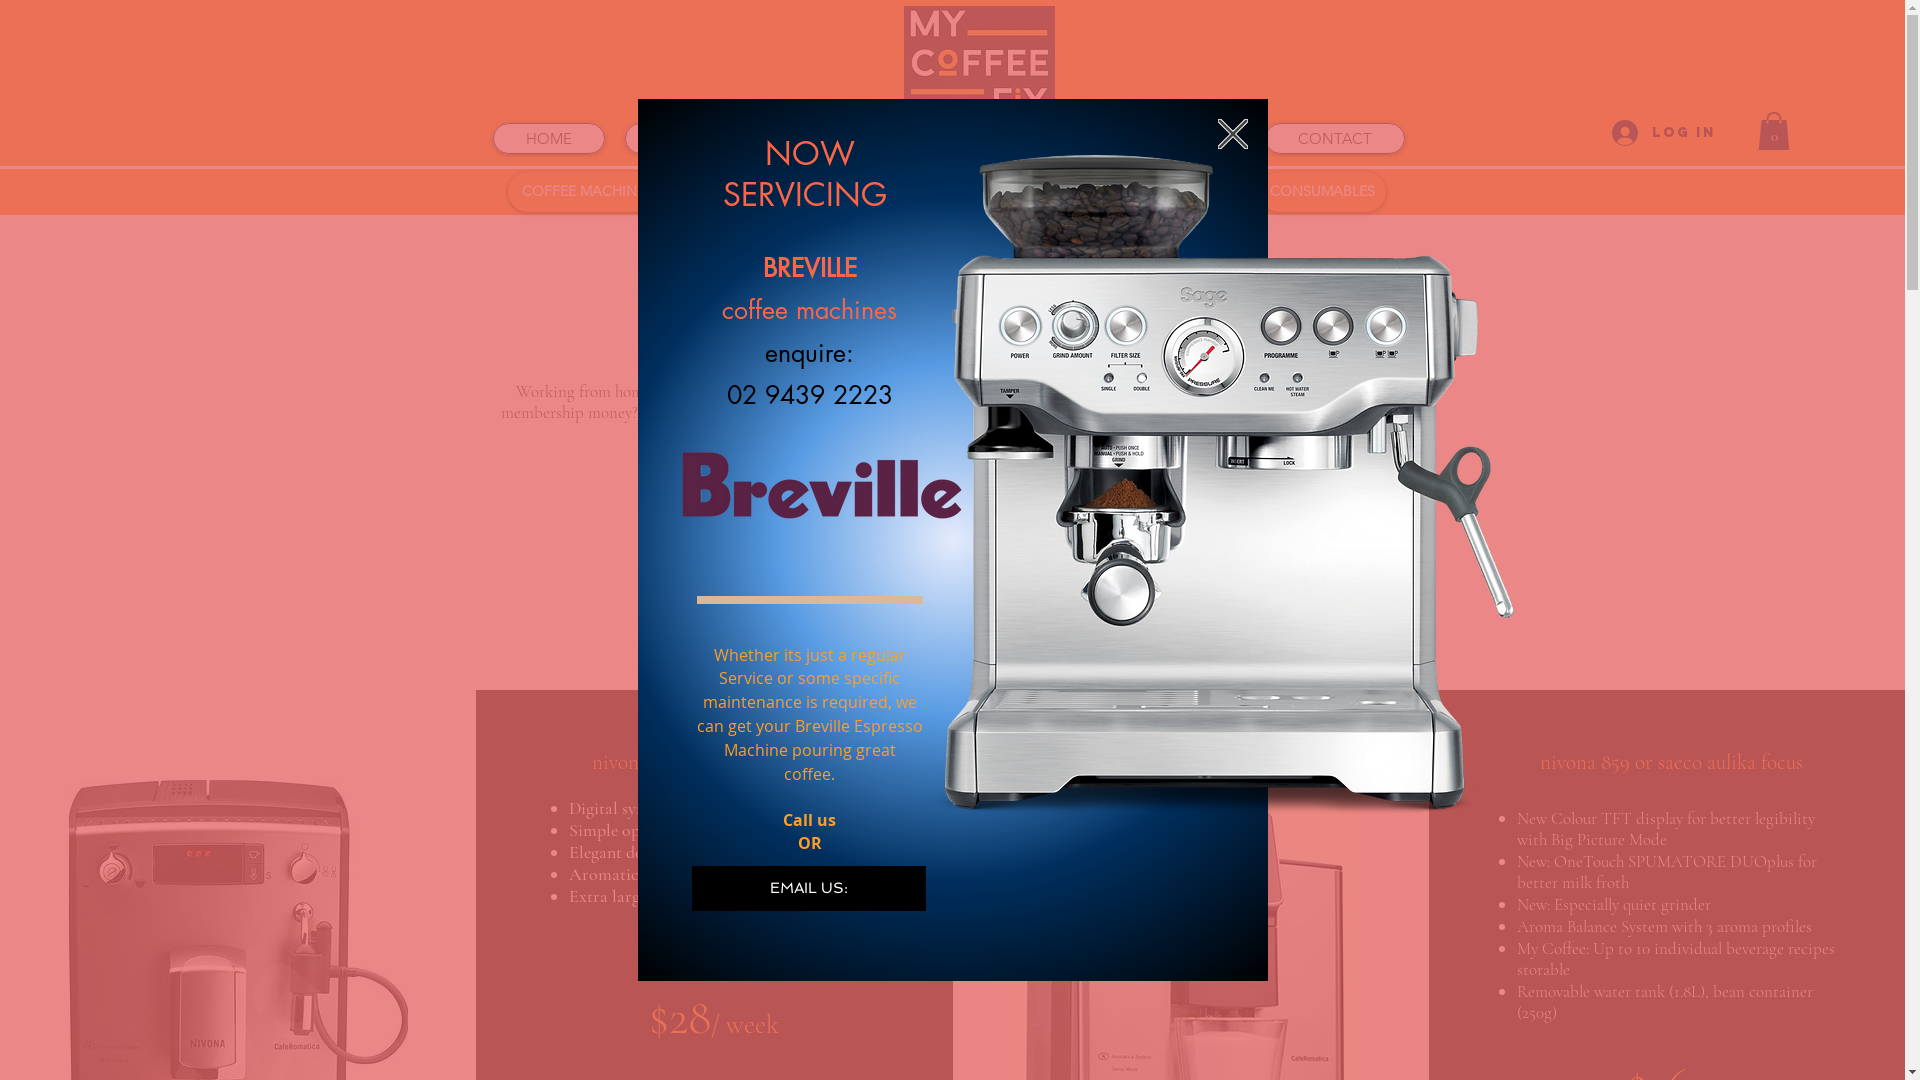  What do you see at coordinates (984, 192) in the screenshot?
I see `COFFEE BEANS` at bounding box center [984, 192].